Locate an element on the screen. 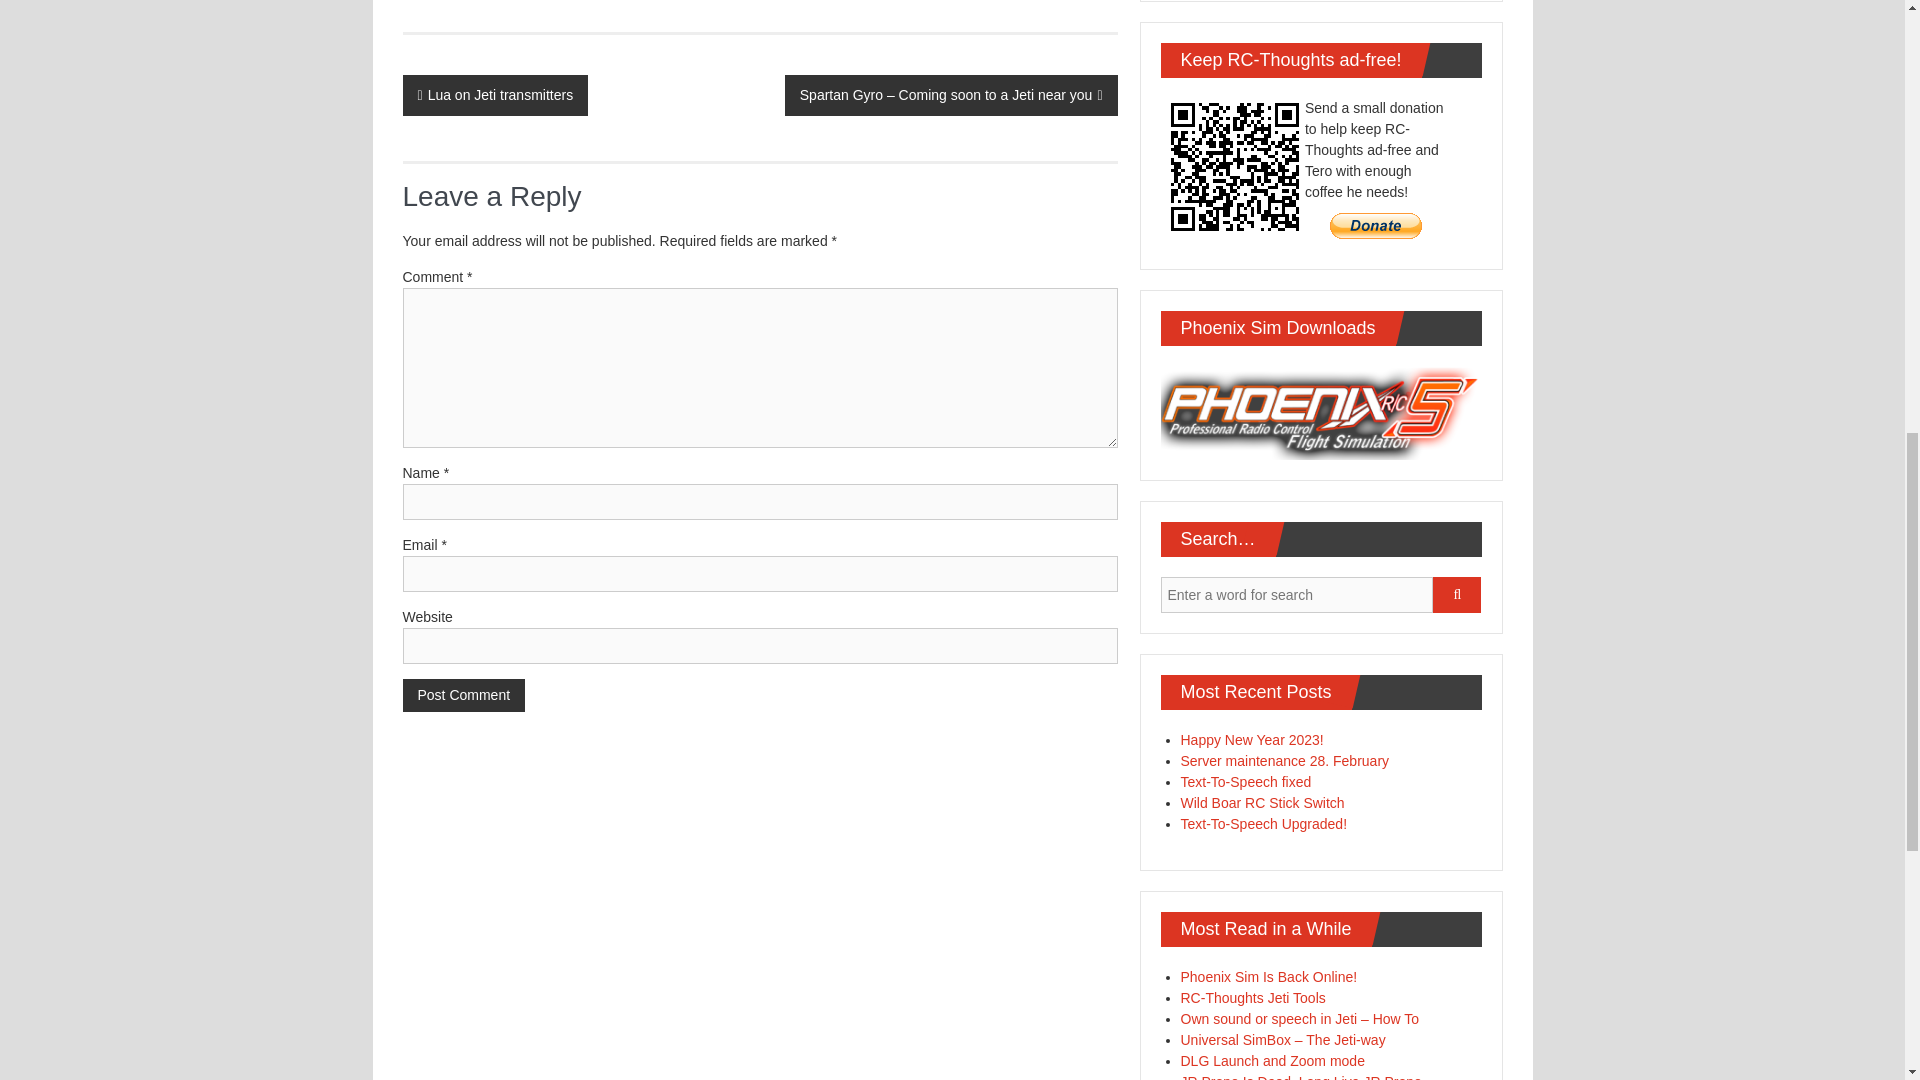 The height and width of the screenshot is (1080, 1920). Phoenix Sim Downloads is located at coordinates (1320, 413).